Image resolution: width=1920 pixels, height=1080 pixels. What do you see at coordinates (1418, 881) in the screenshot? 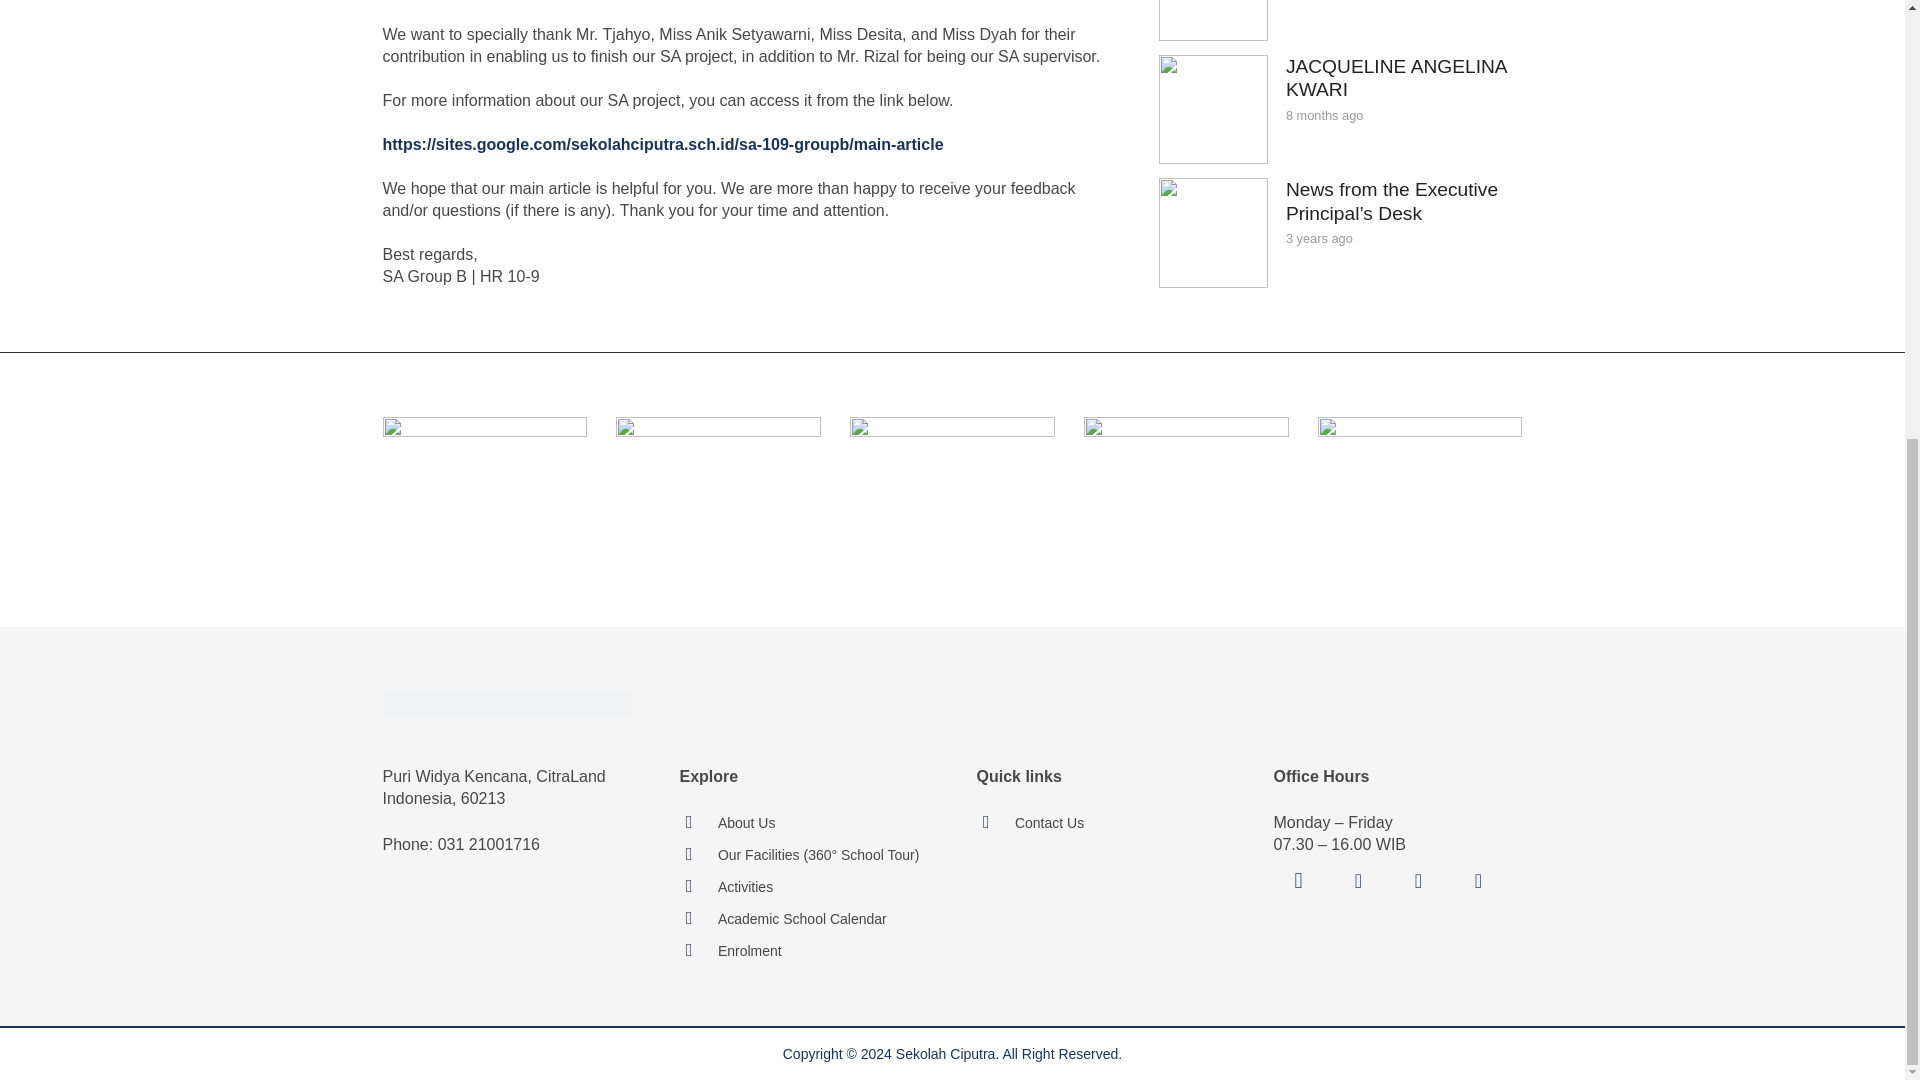
I see `YouTube` at bounding box center [1418, 881].